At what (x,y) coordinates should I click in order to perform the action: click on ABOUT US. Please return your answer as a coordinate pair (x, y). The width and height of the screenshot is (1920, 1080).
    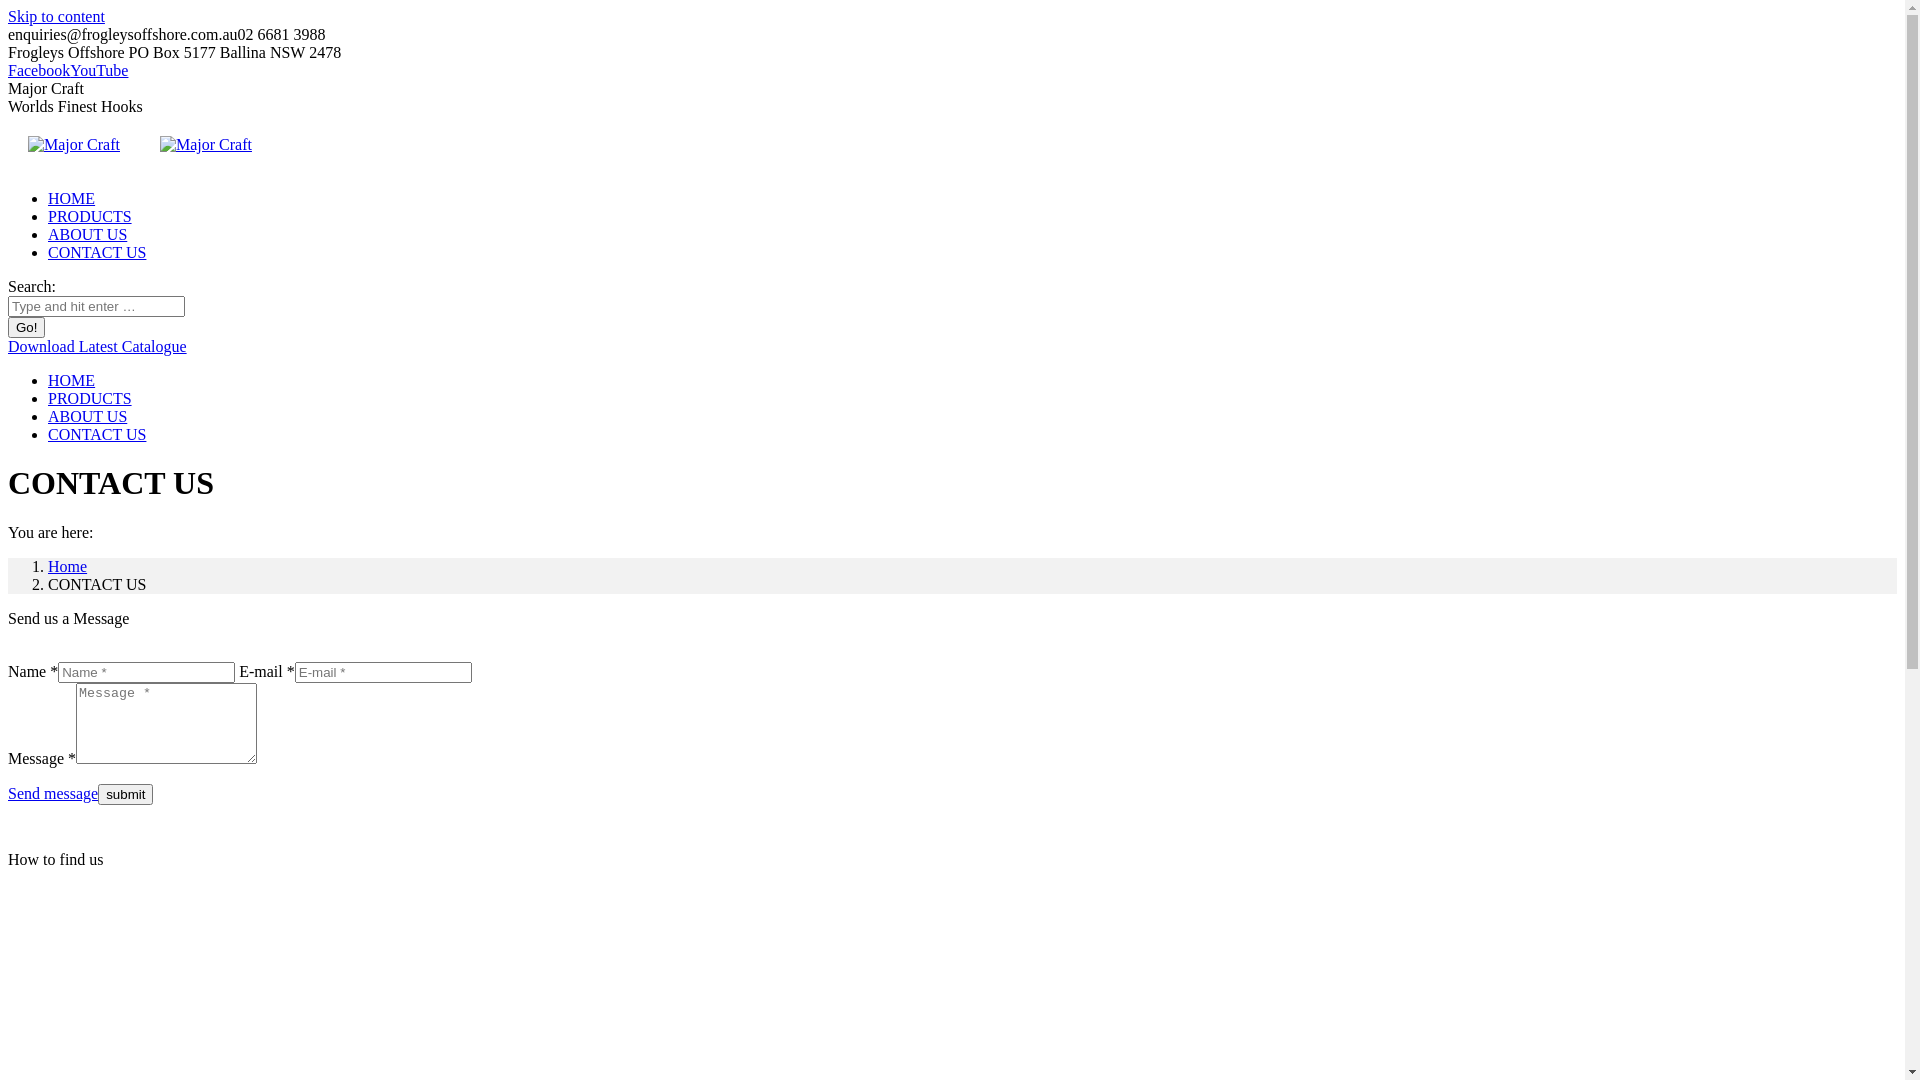
    Looking at the image, I should click on (88, 234).